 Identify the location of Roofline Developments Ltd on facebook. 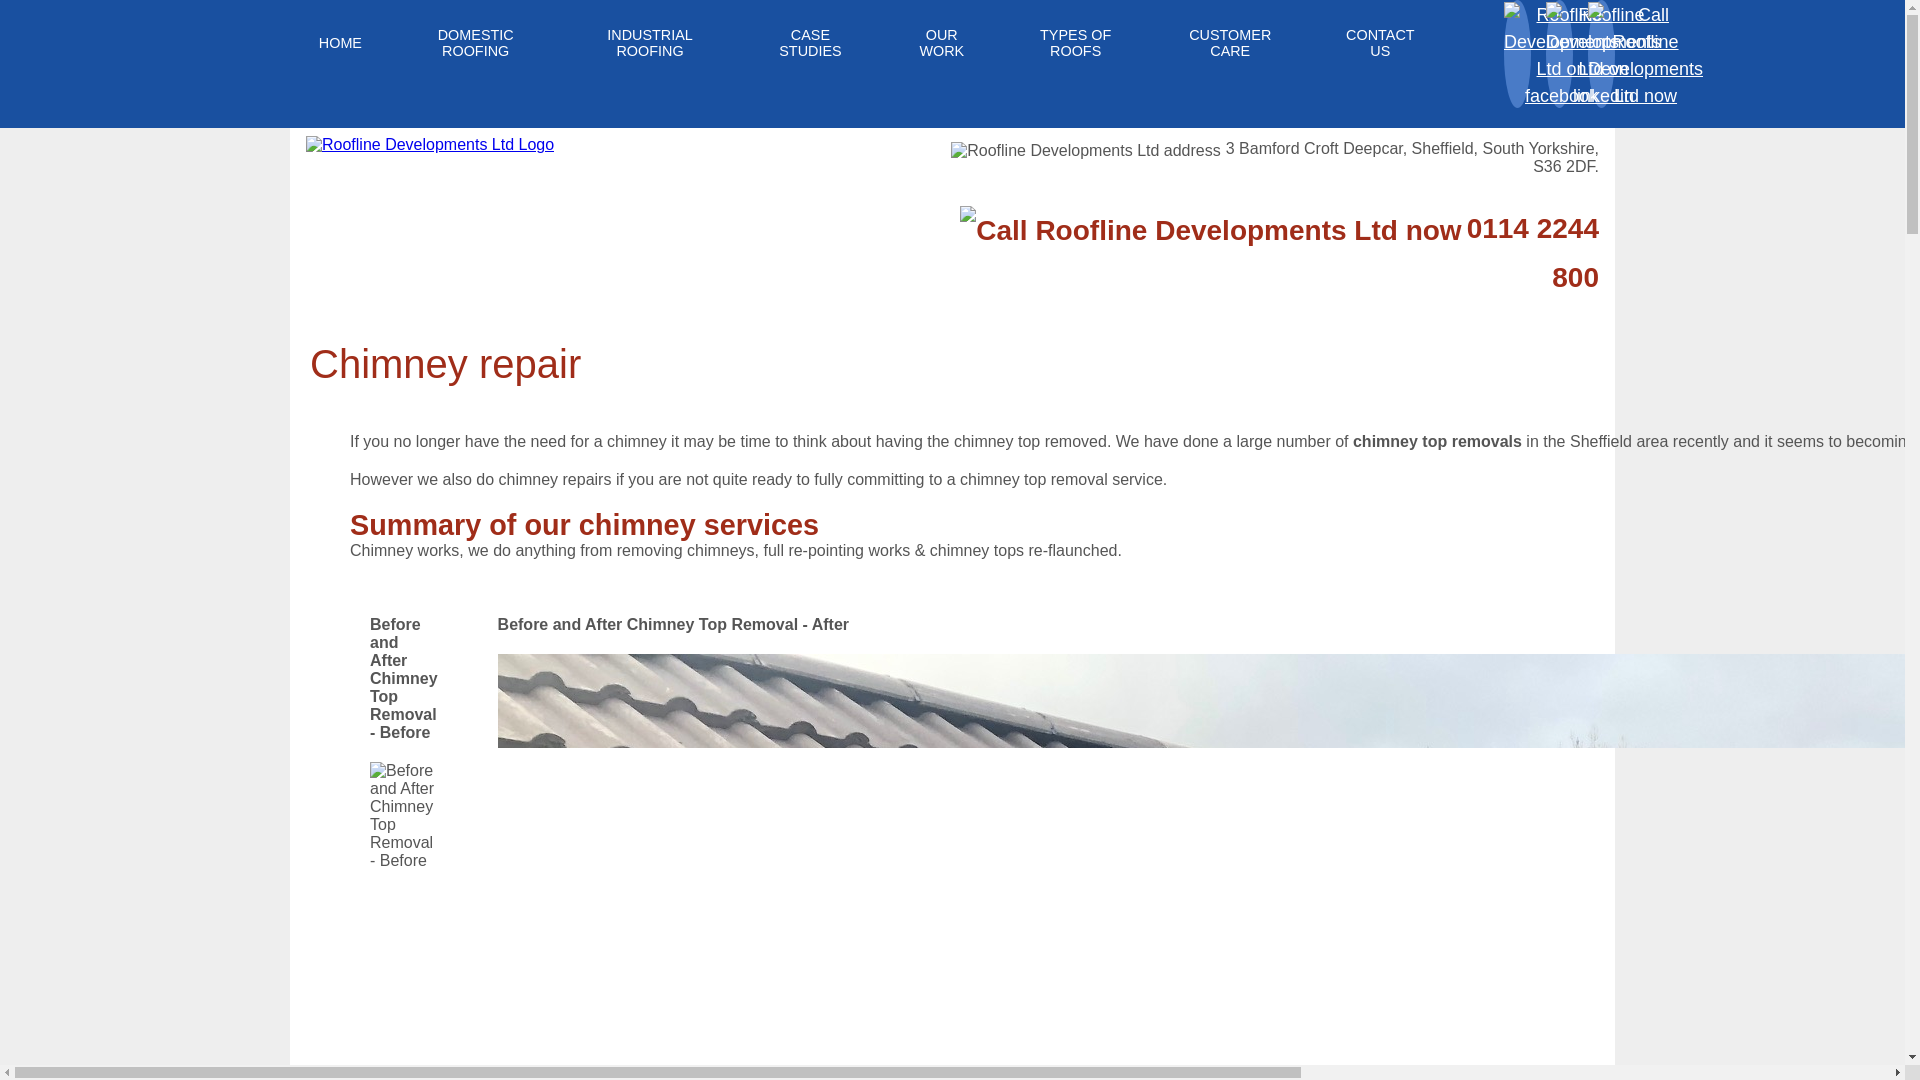
(1560, 94).